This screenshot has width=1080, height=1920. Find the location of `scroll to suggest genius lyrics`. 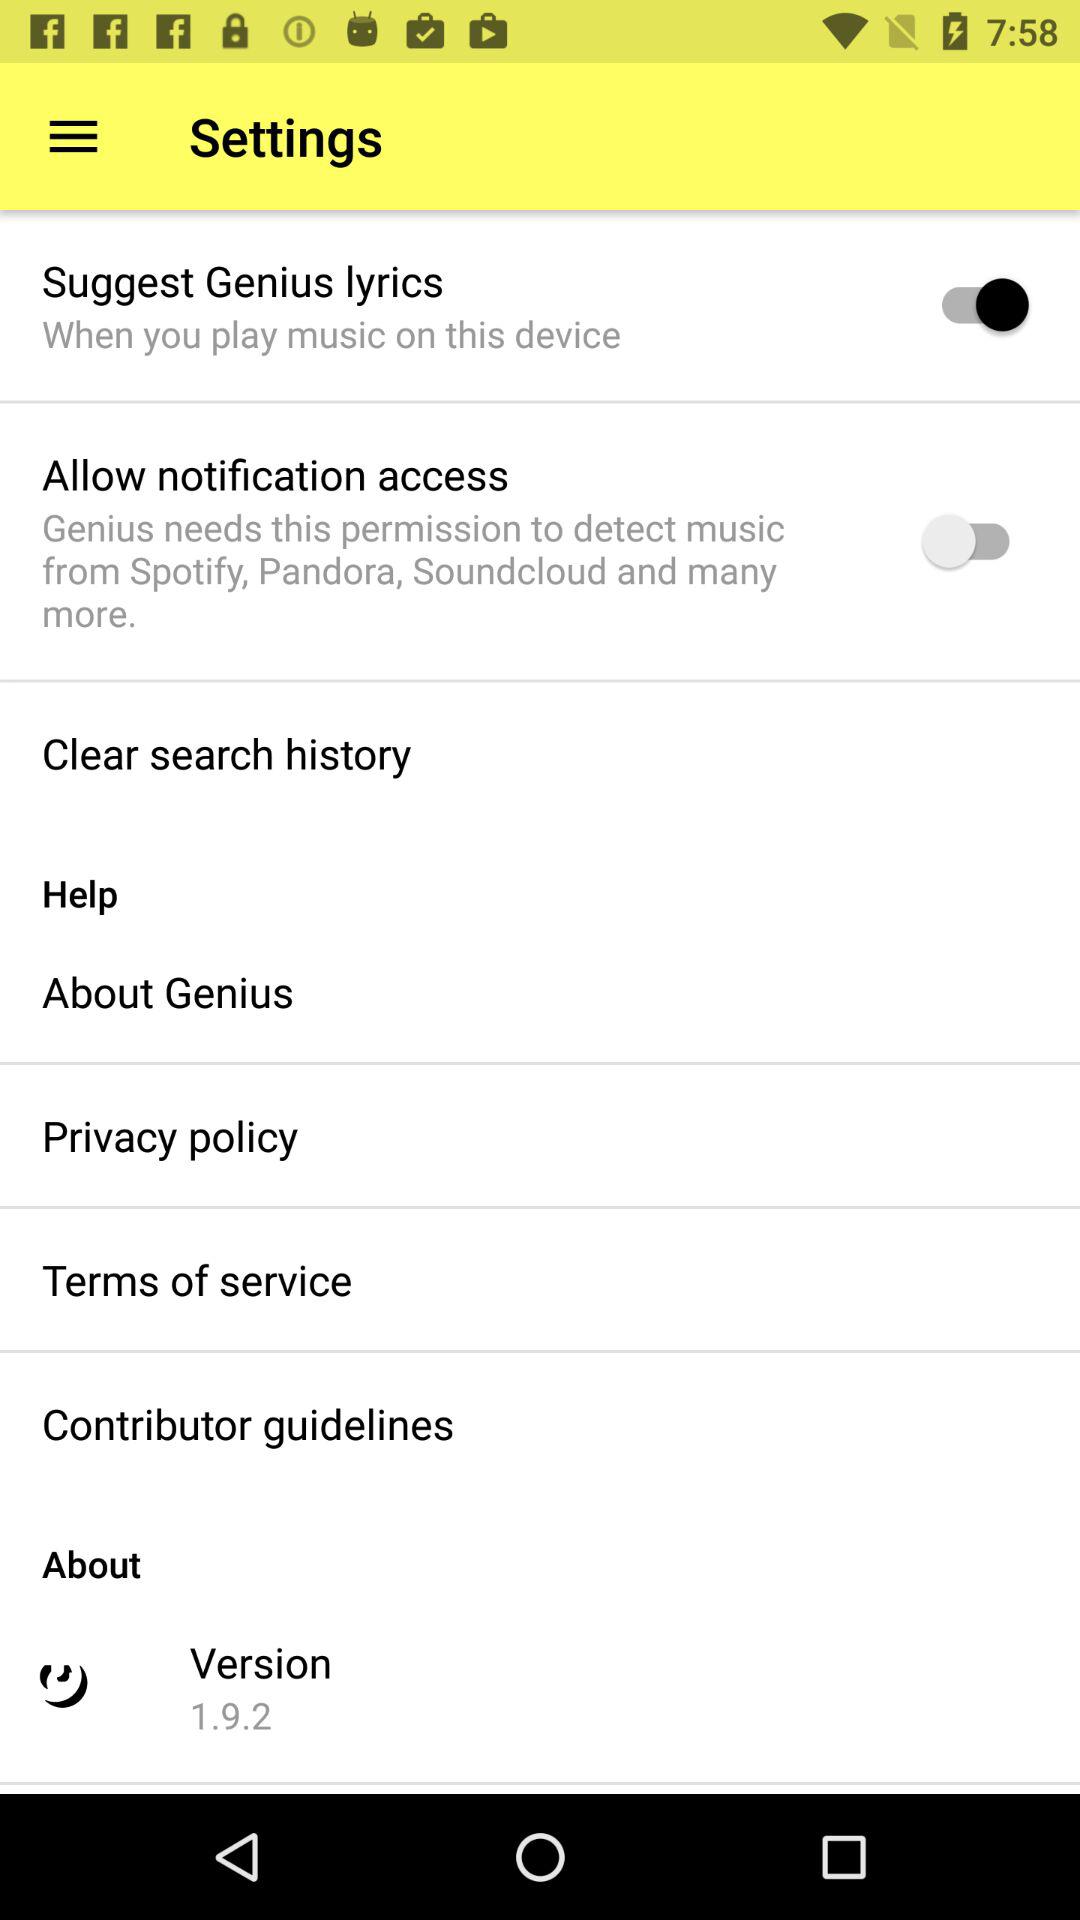

scroll to suggest genius lyrics is located at coordinates (243, 280).